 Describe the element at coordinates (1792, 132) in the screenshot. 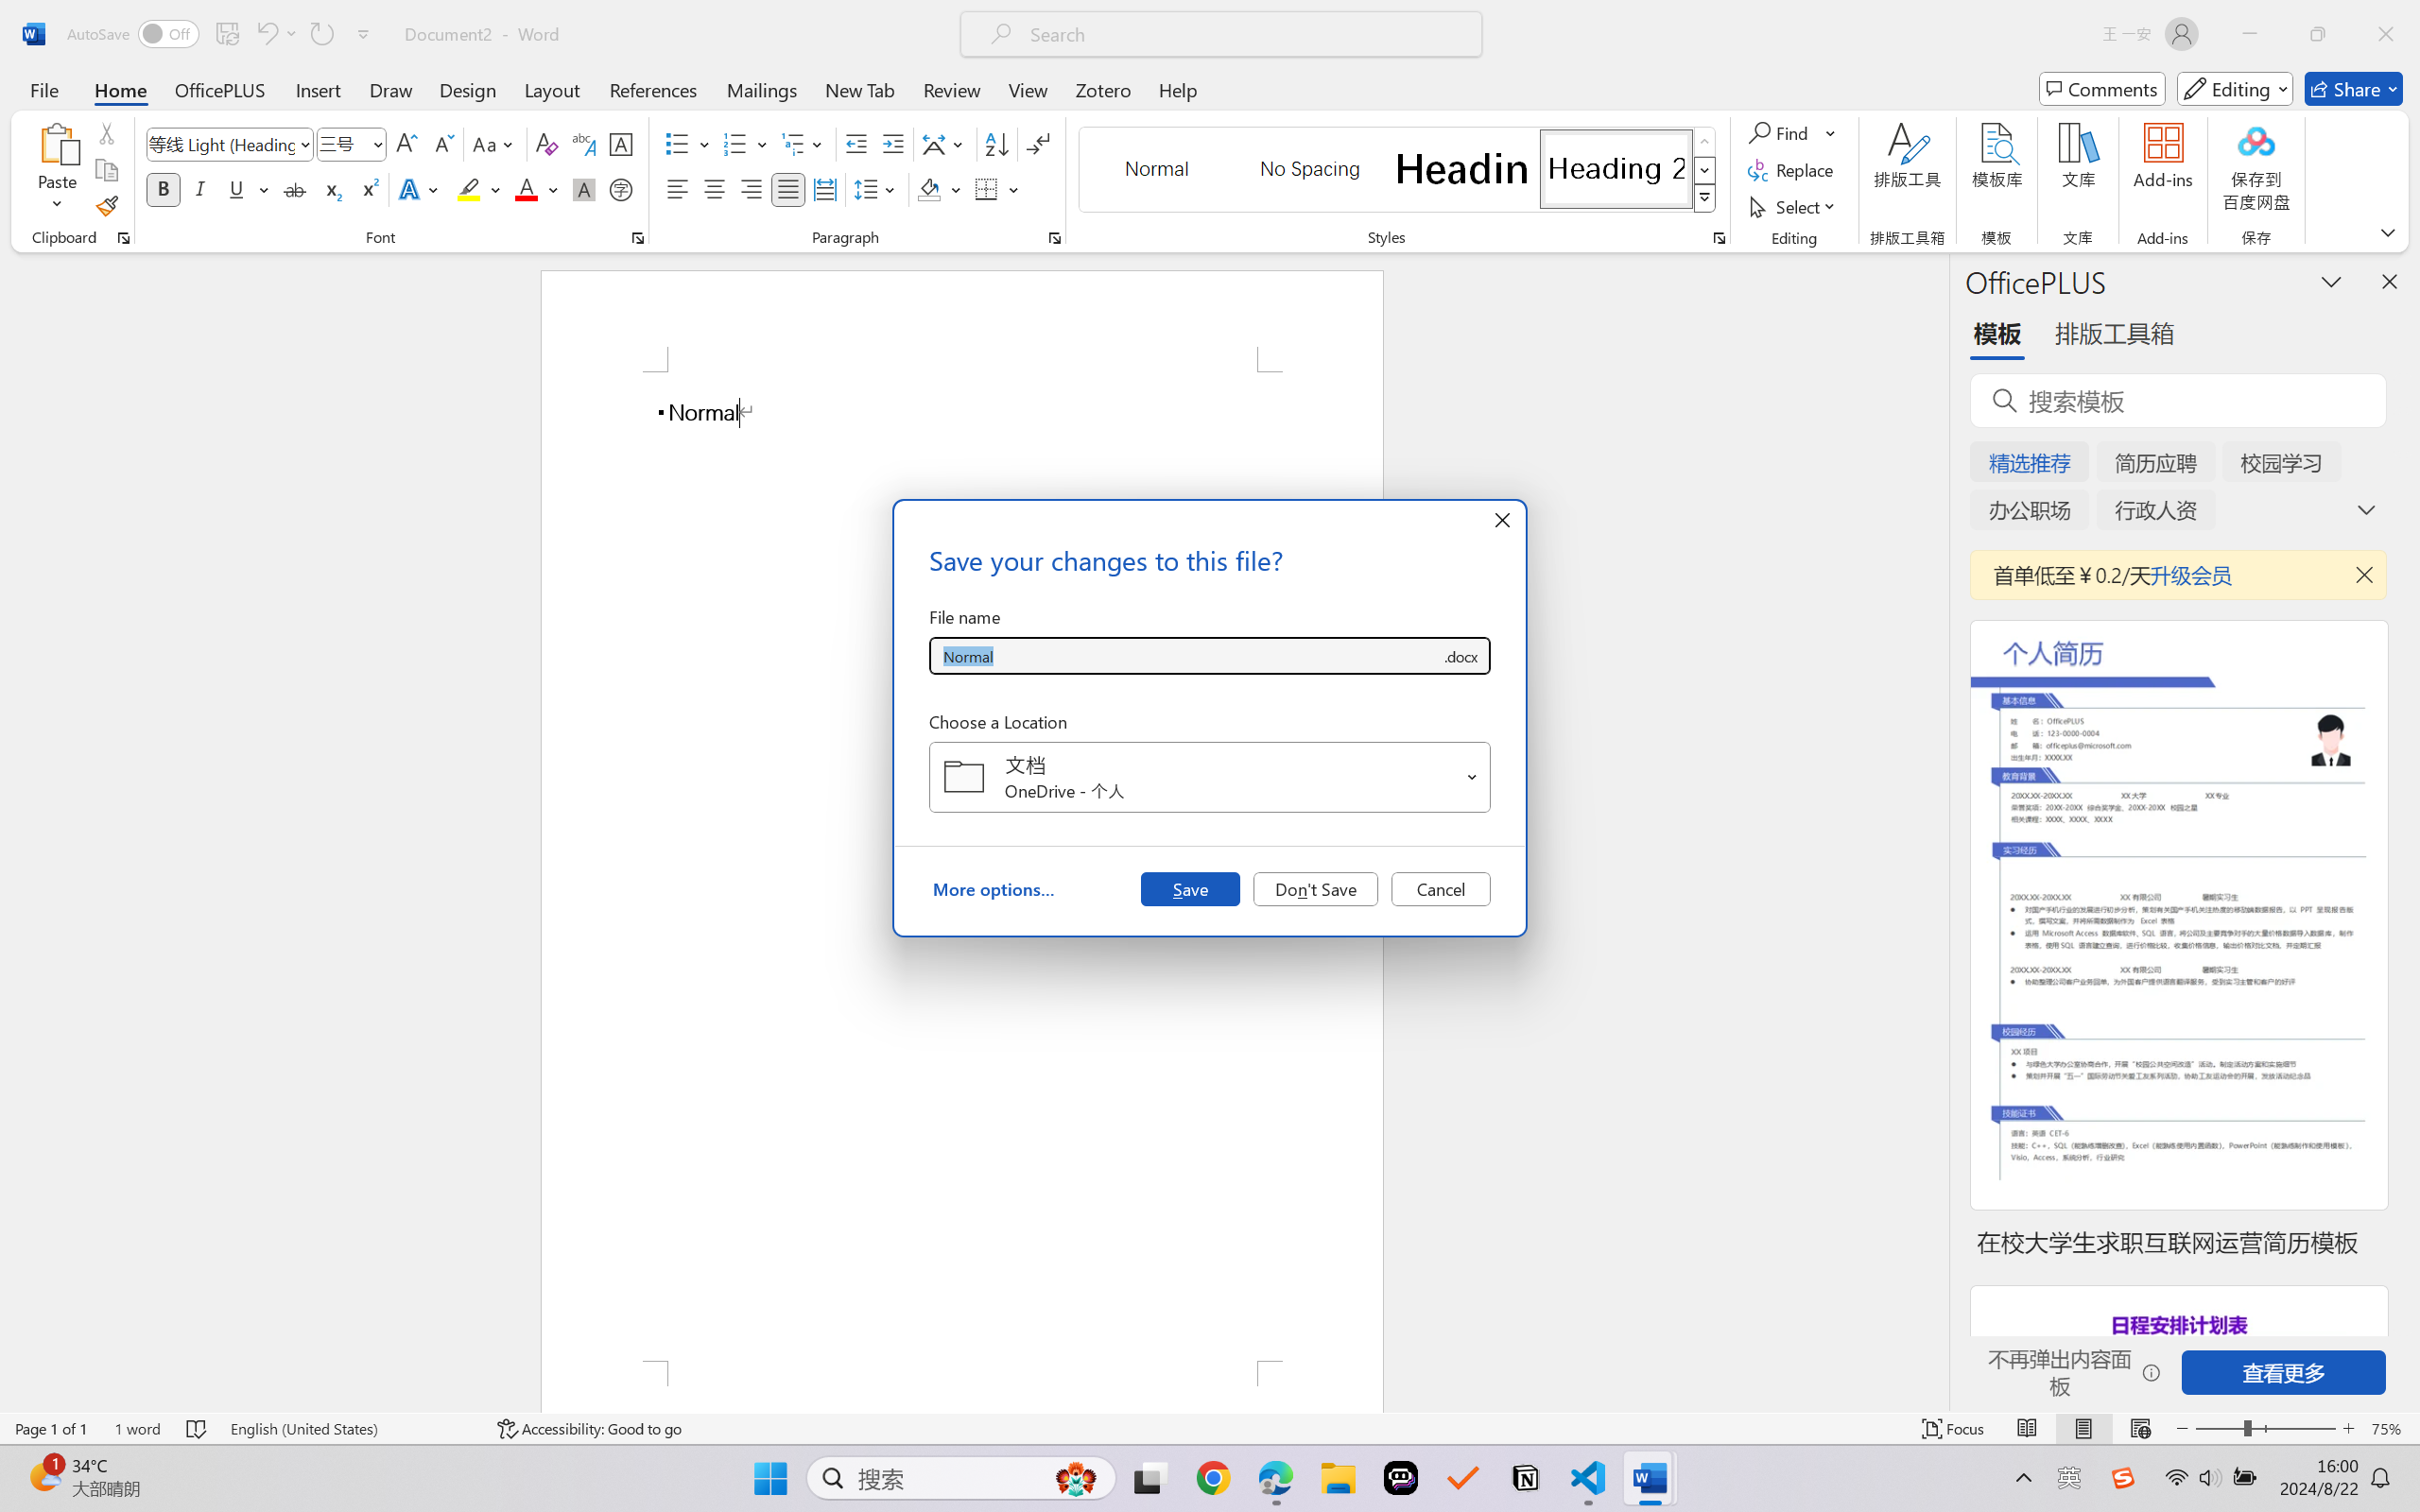

I see `Find` at that location.